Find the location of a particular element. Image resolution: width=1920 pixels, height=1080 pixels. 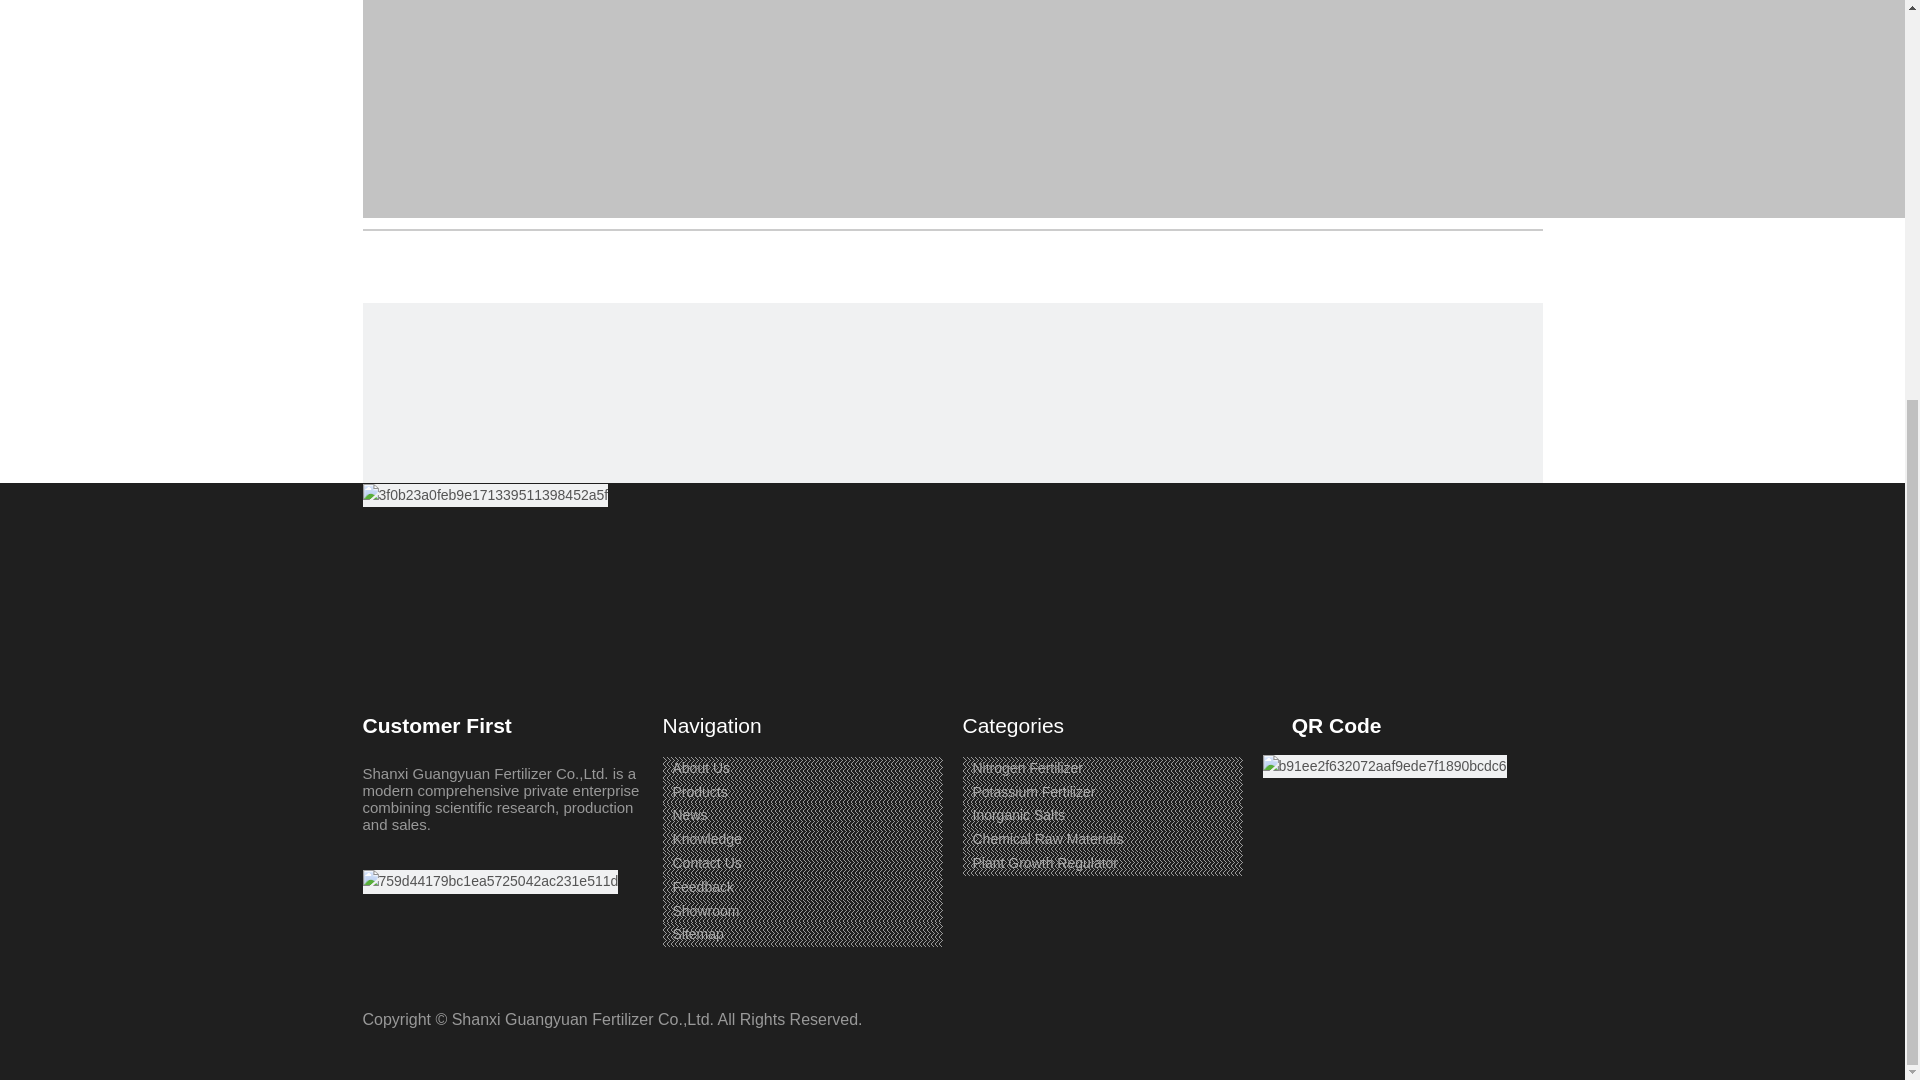

Potassium Fertilizer is located at coordinates (1032, 792).